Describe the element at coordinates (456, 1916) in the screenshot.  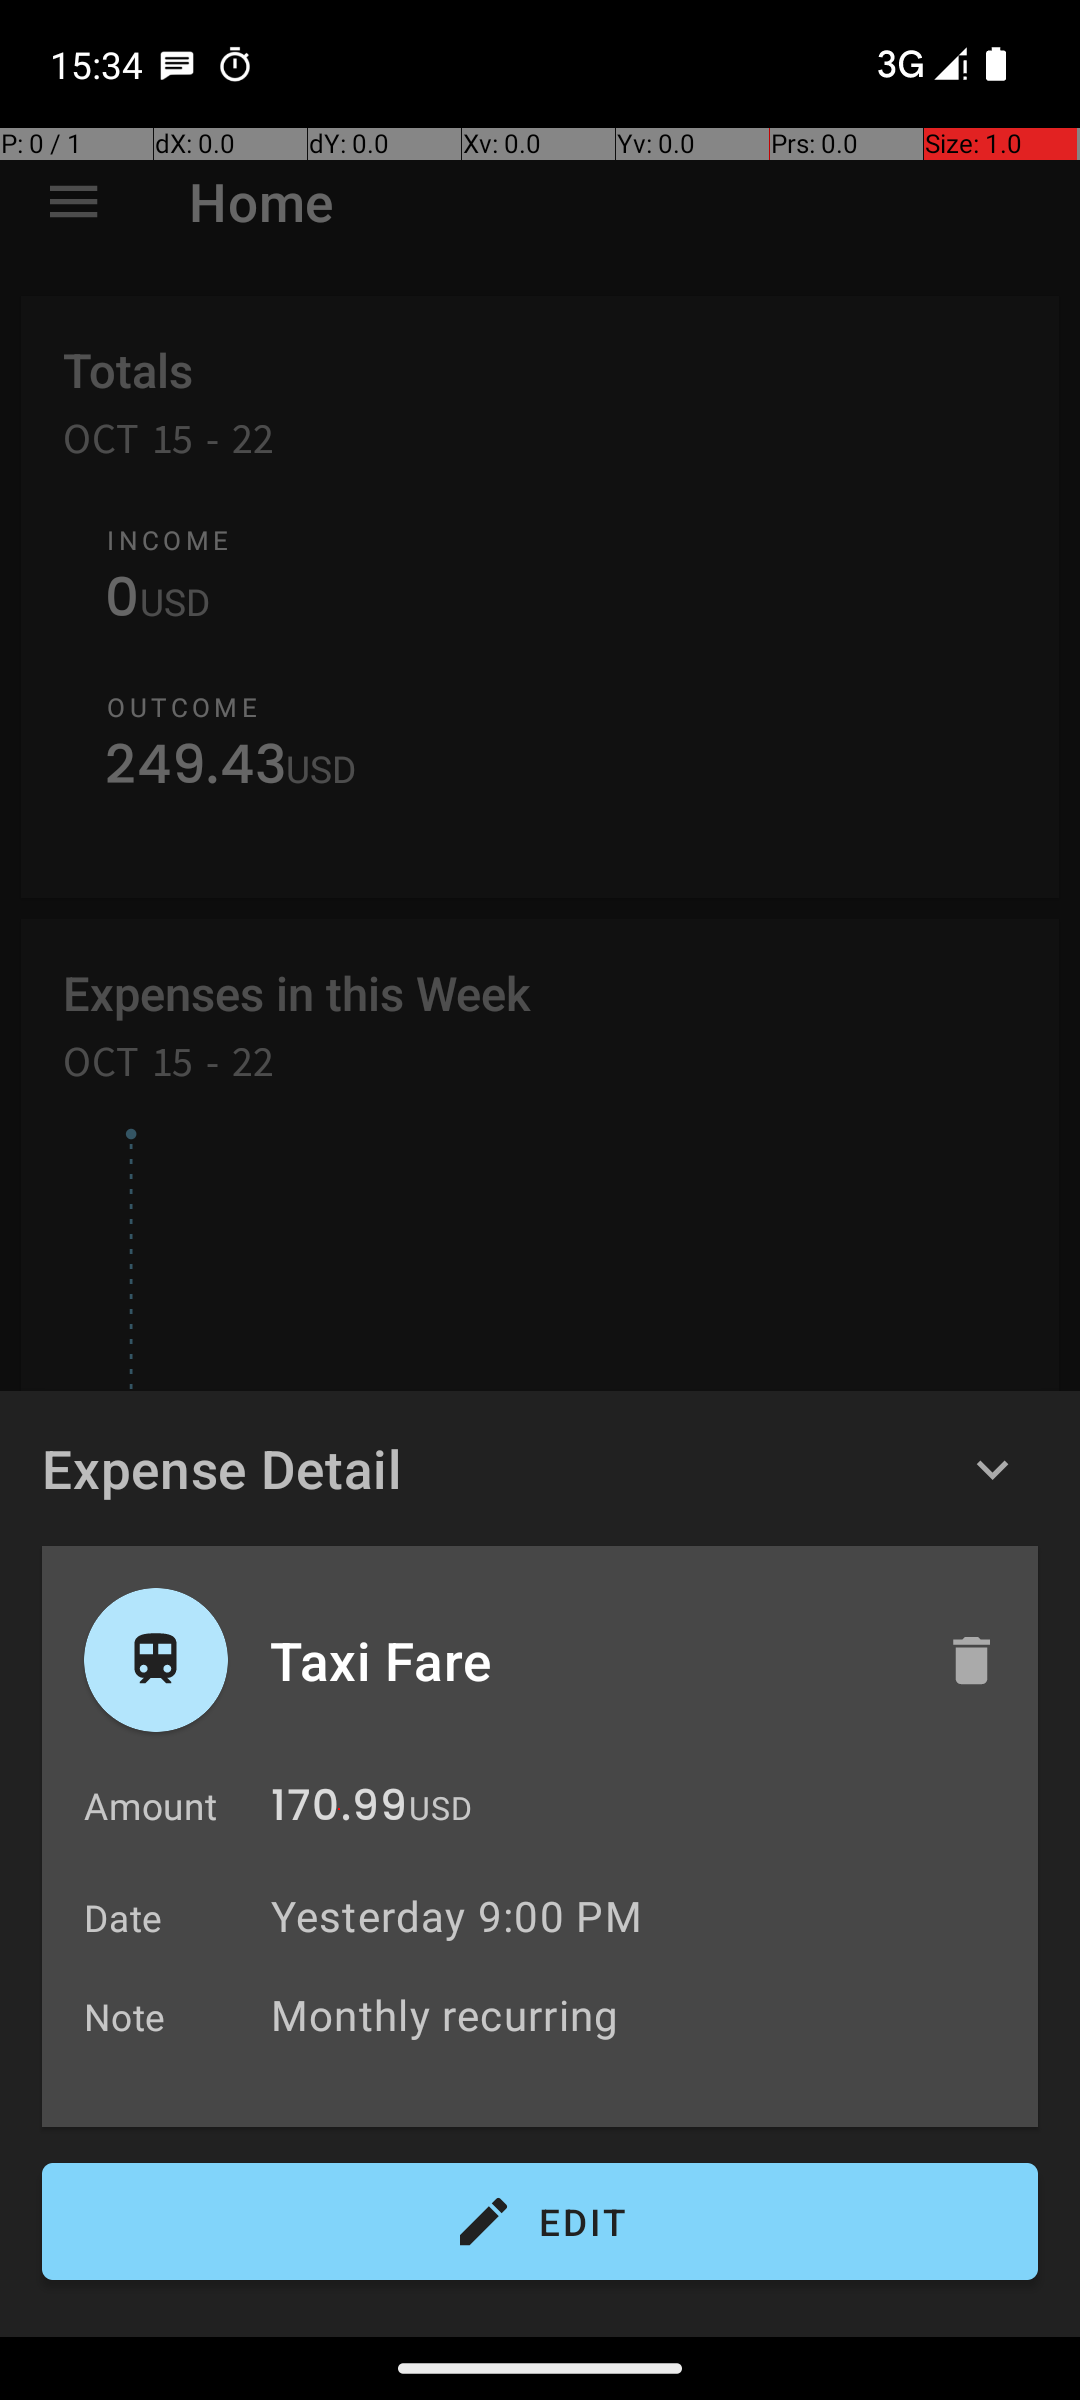
I see `Yesterday 9:00 PM` at that location.